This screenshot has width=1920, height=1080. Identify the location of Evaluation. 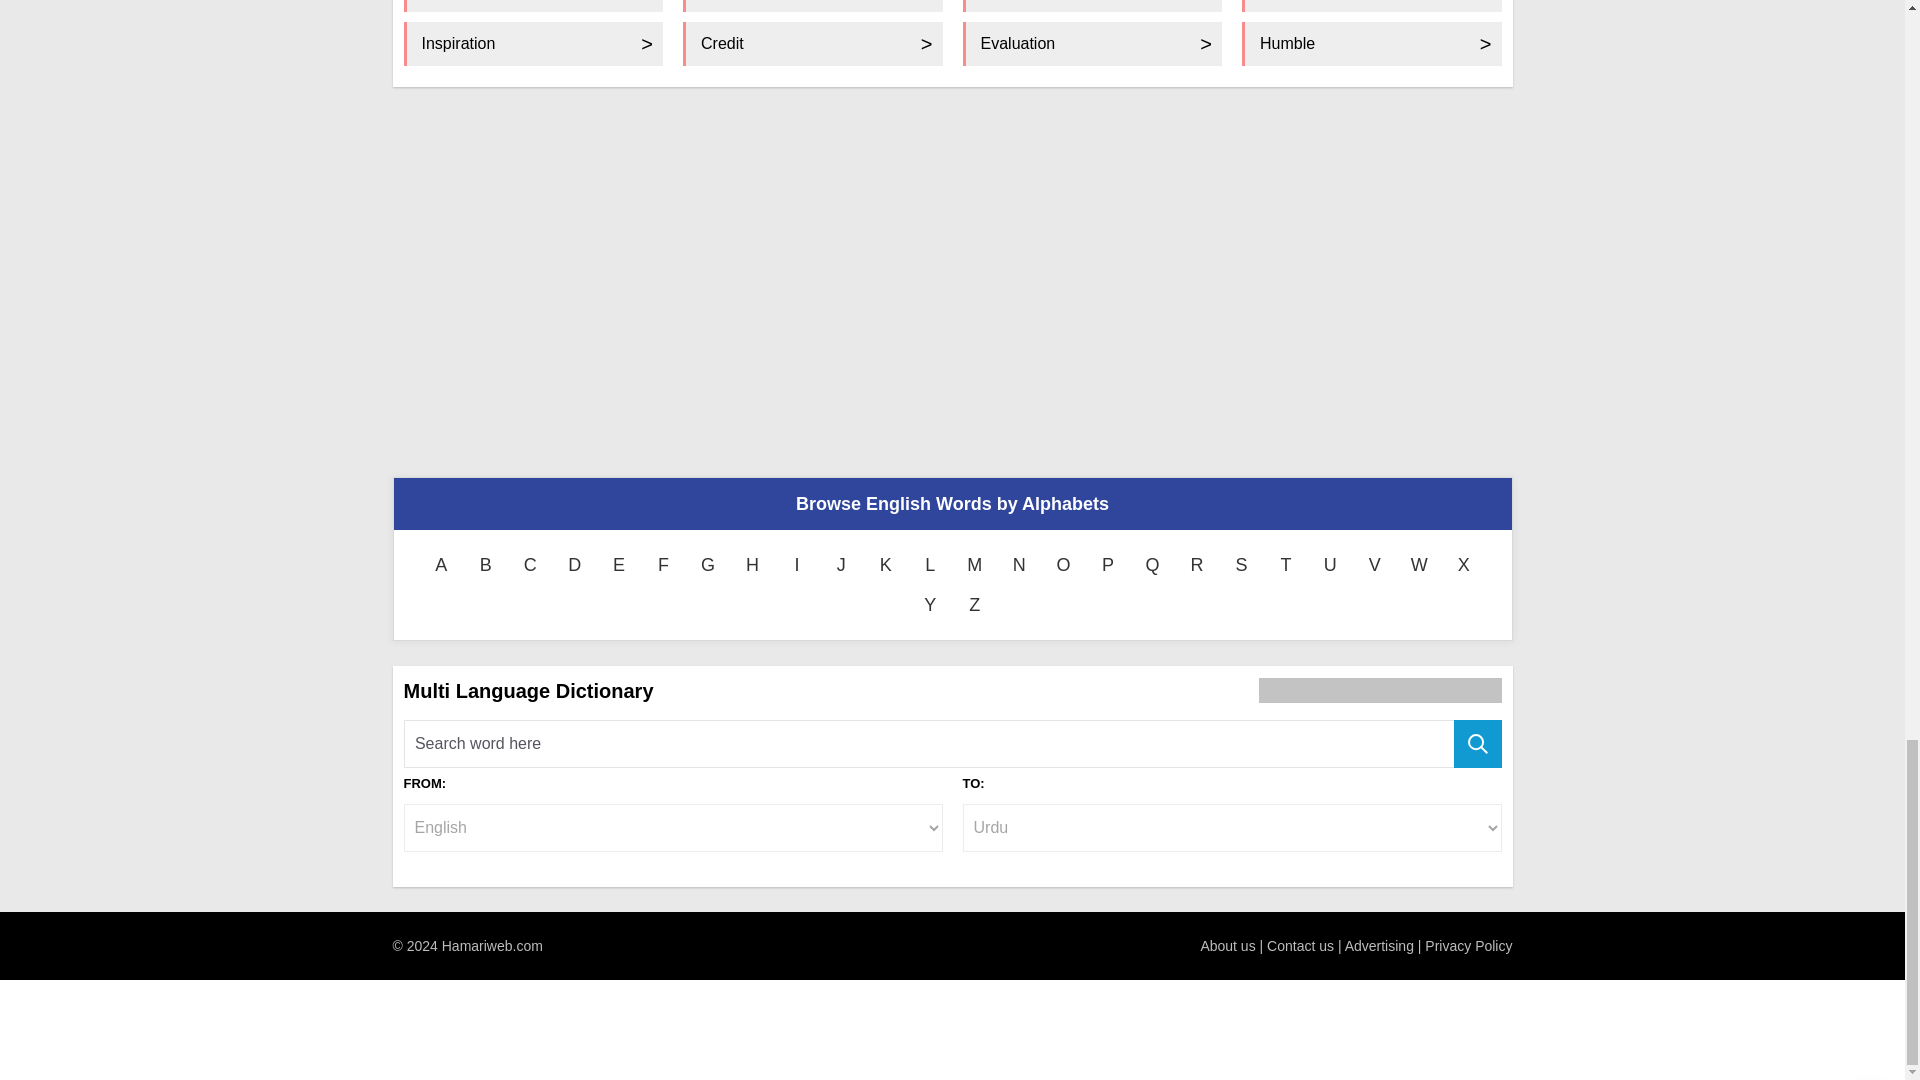
(1091, 6).